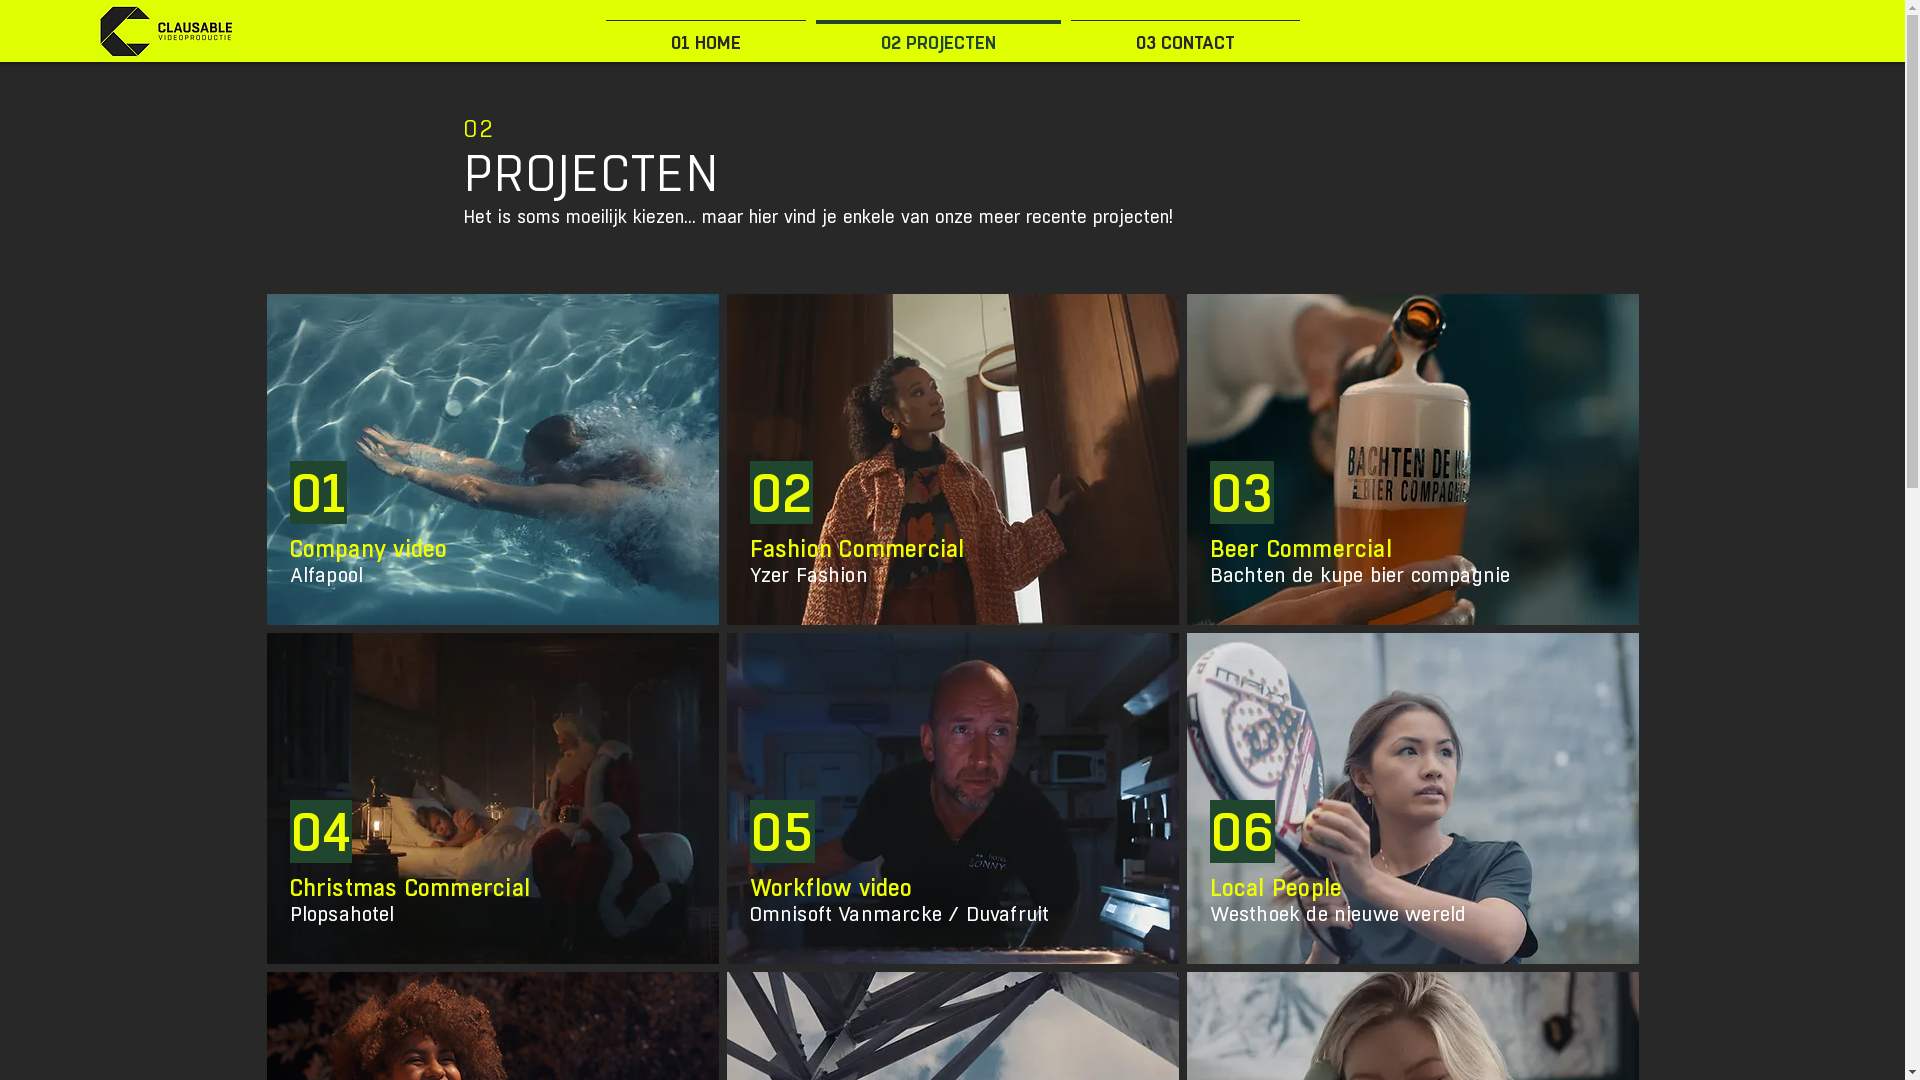  Describe the element at coordinates (1301, 549) in the screenshot. I see `Beer Commercial` at that location.